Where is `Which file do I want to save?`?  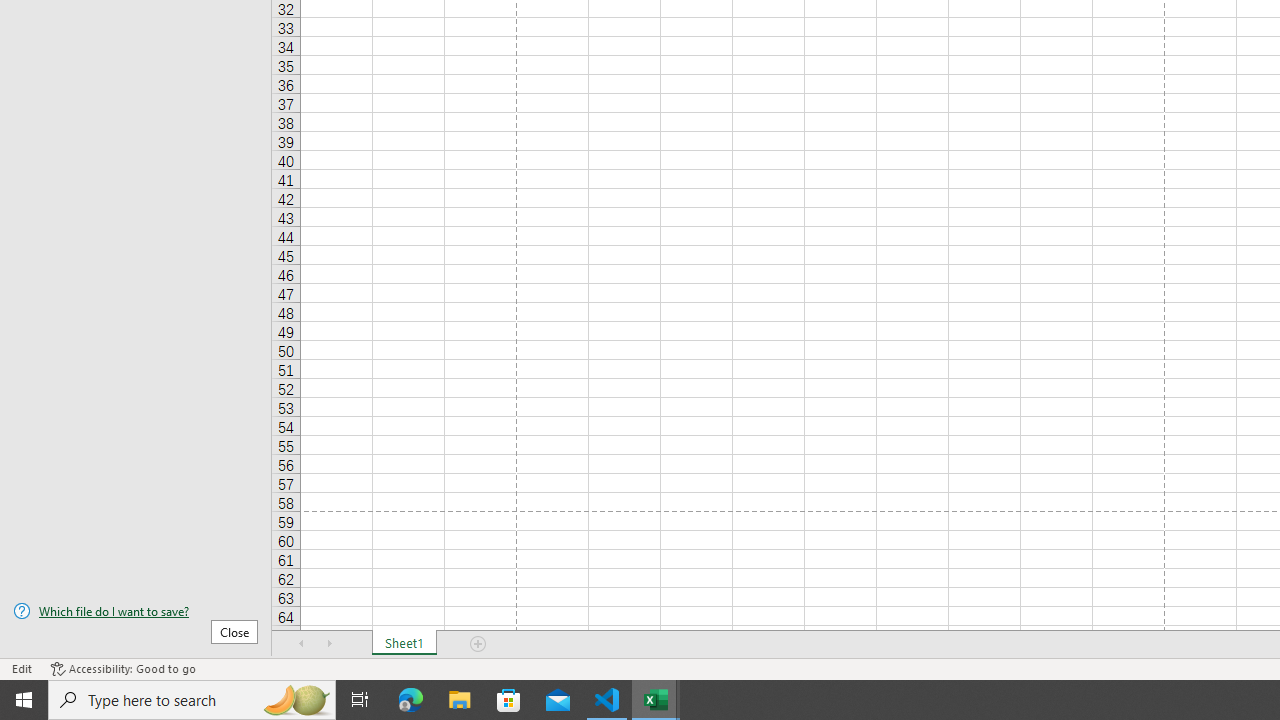 Which file do I want to save? is located at coordinates (136, 611).